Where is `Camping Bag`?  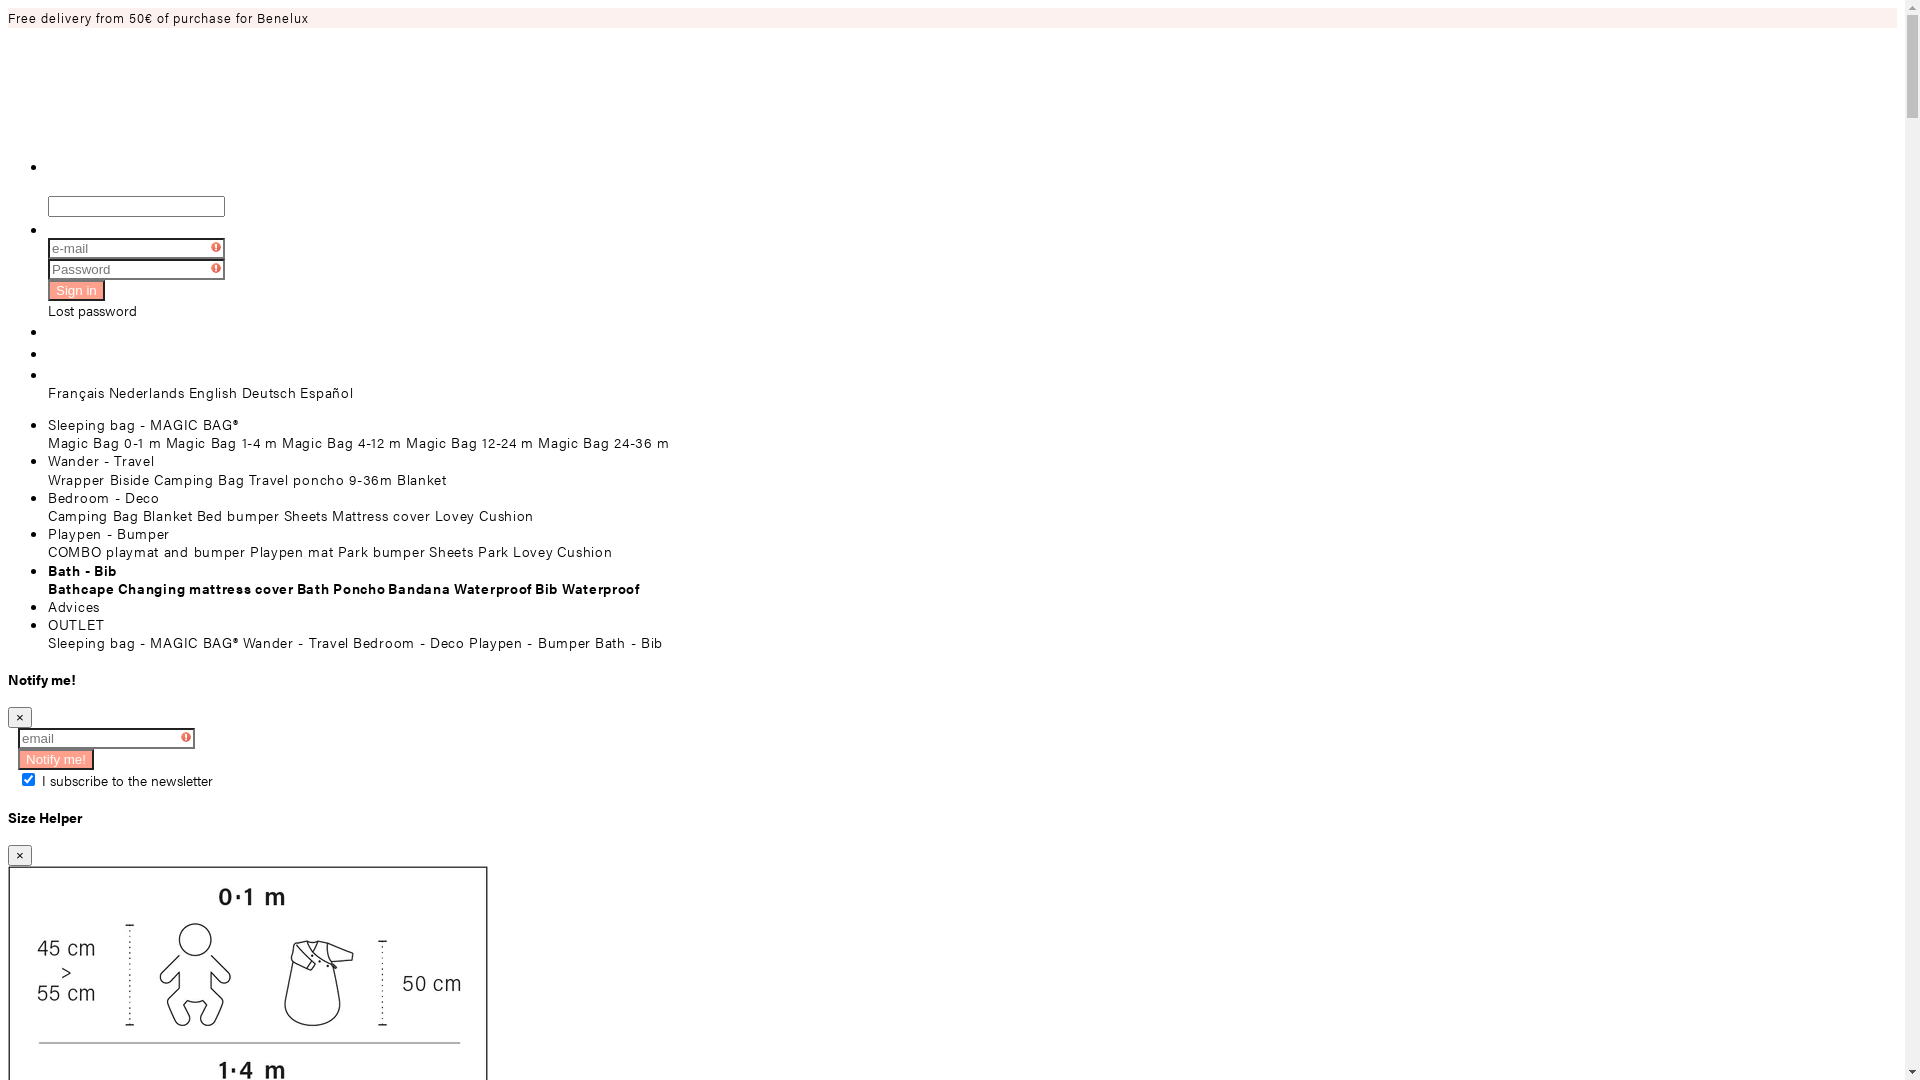
Camping Bag is located at coordinates (199, 479).